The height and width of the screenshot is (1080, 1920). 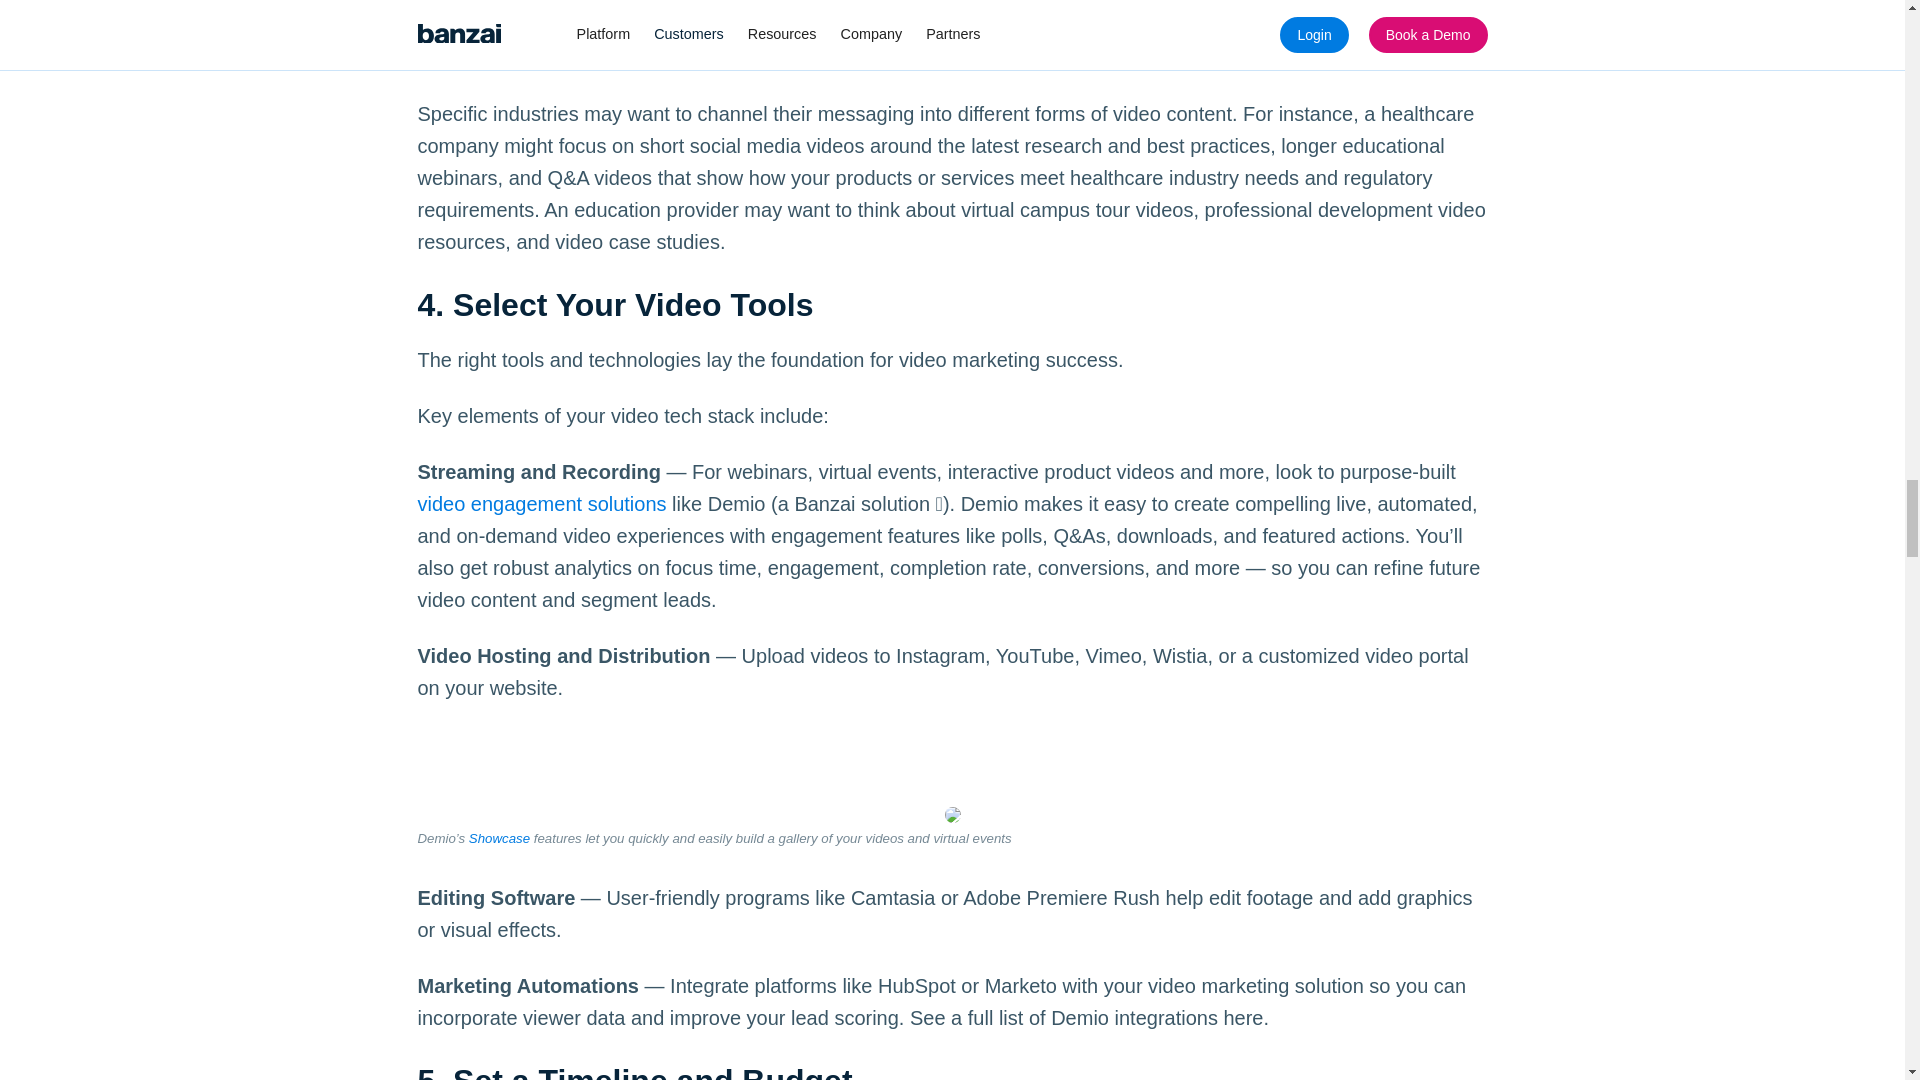 What do you see at coordinates (498, 838) in the screenshot?
I see `Showcase` at bounding box center [498, 838].